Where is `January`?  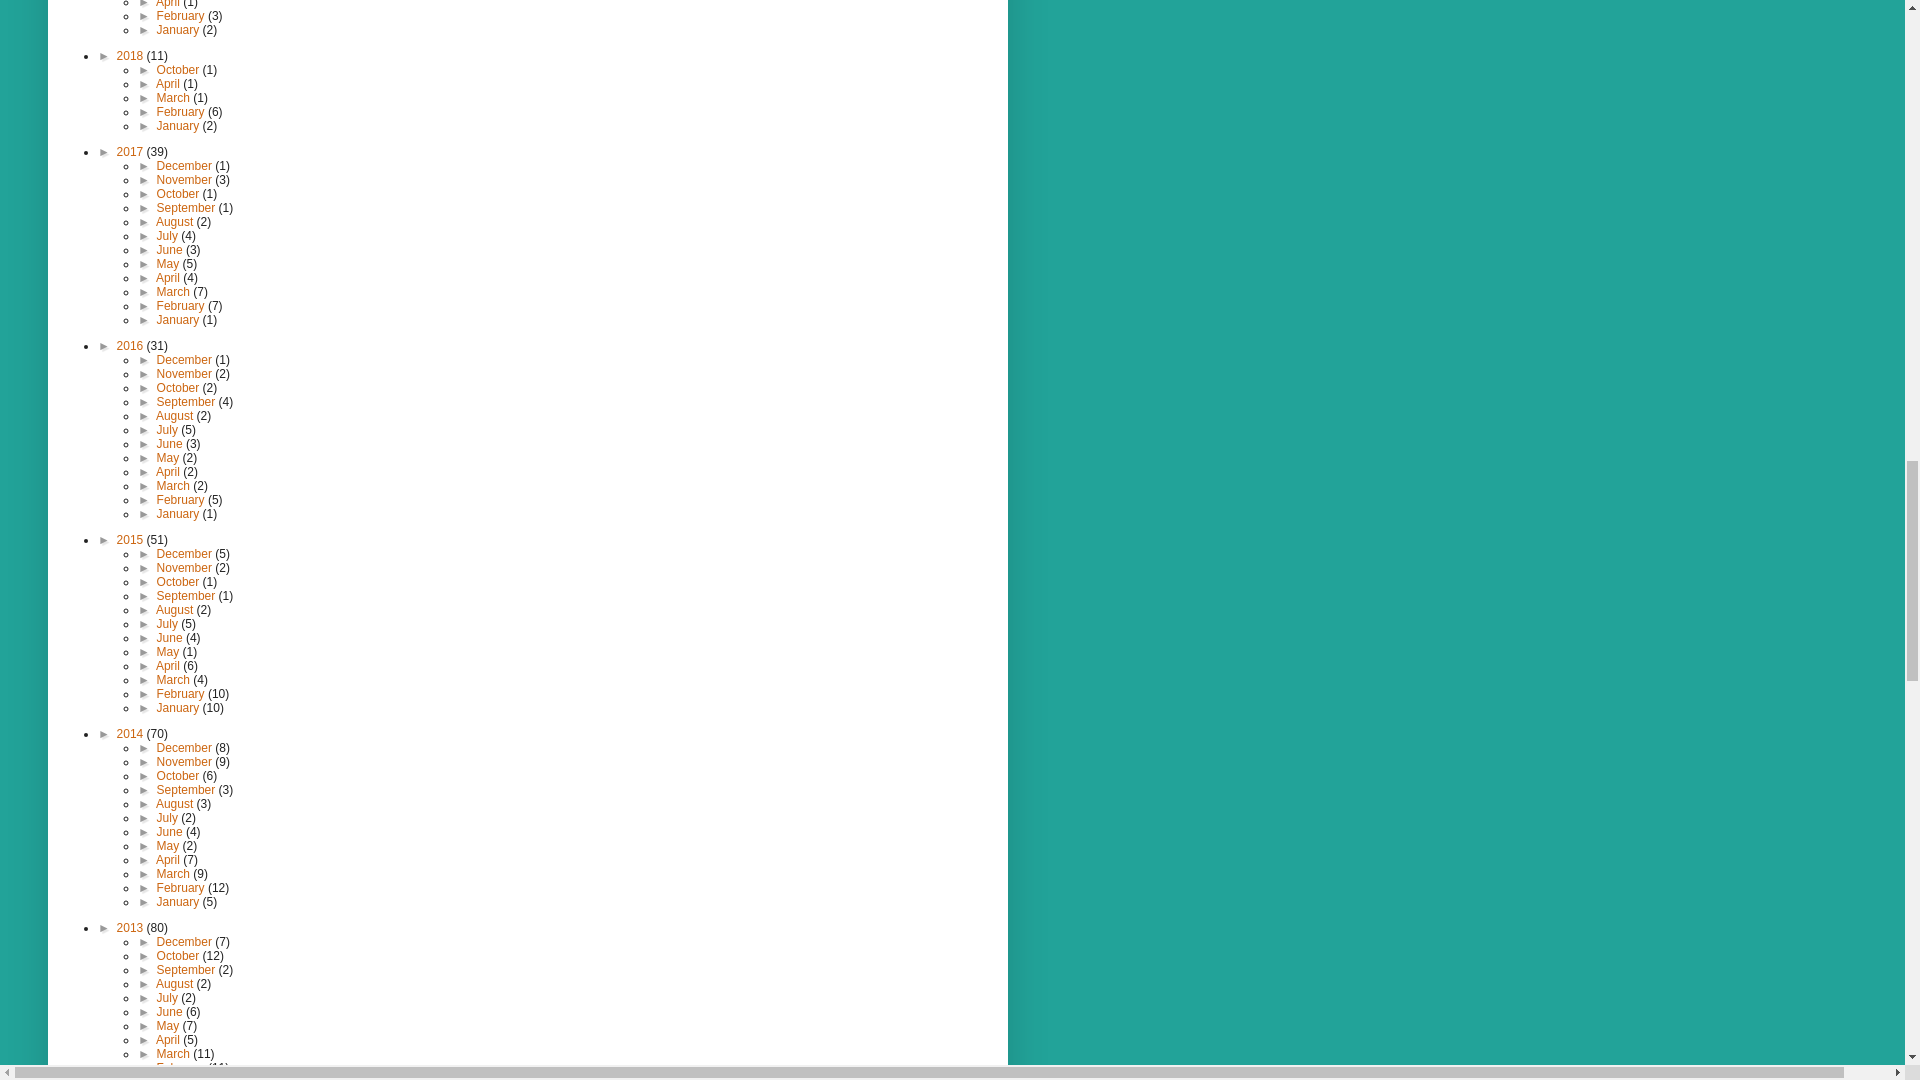 January is located at coordinates (180, 29).